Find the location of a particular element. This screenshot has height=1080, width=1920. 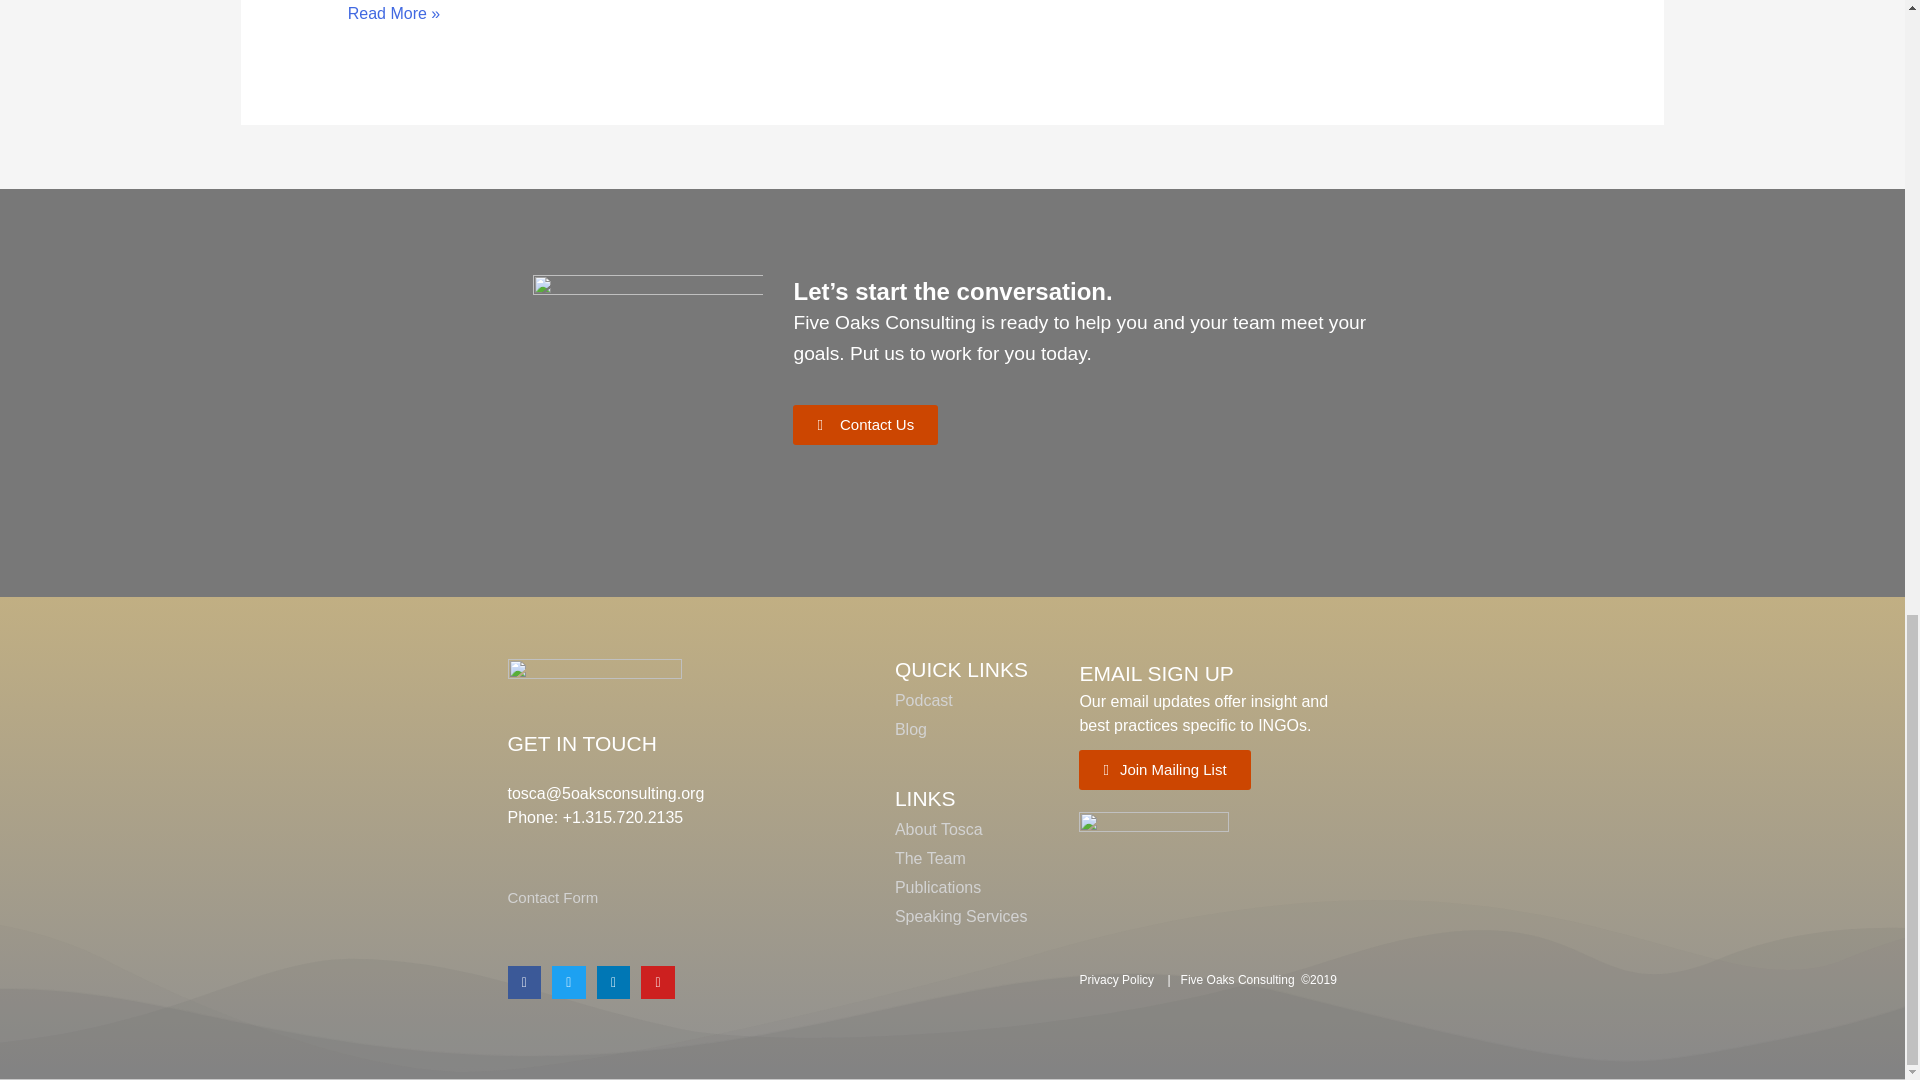

Contact Us is located at coordinates (865, 424).